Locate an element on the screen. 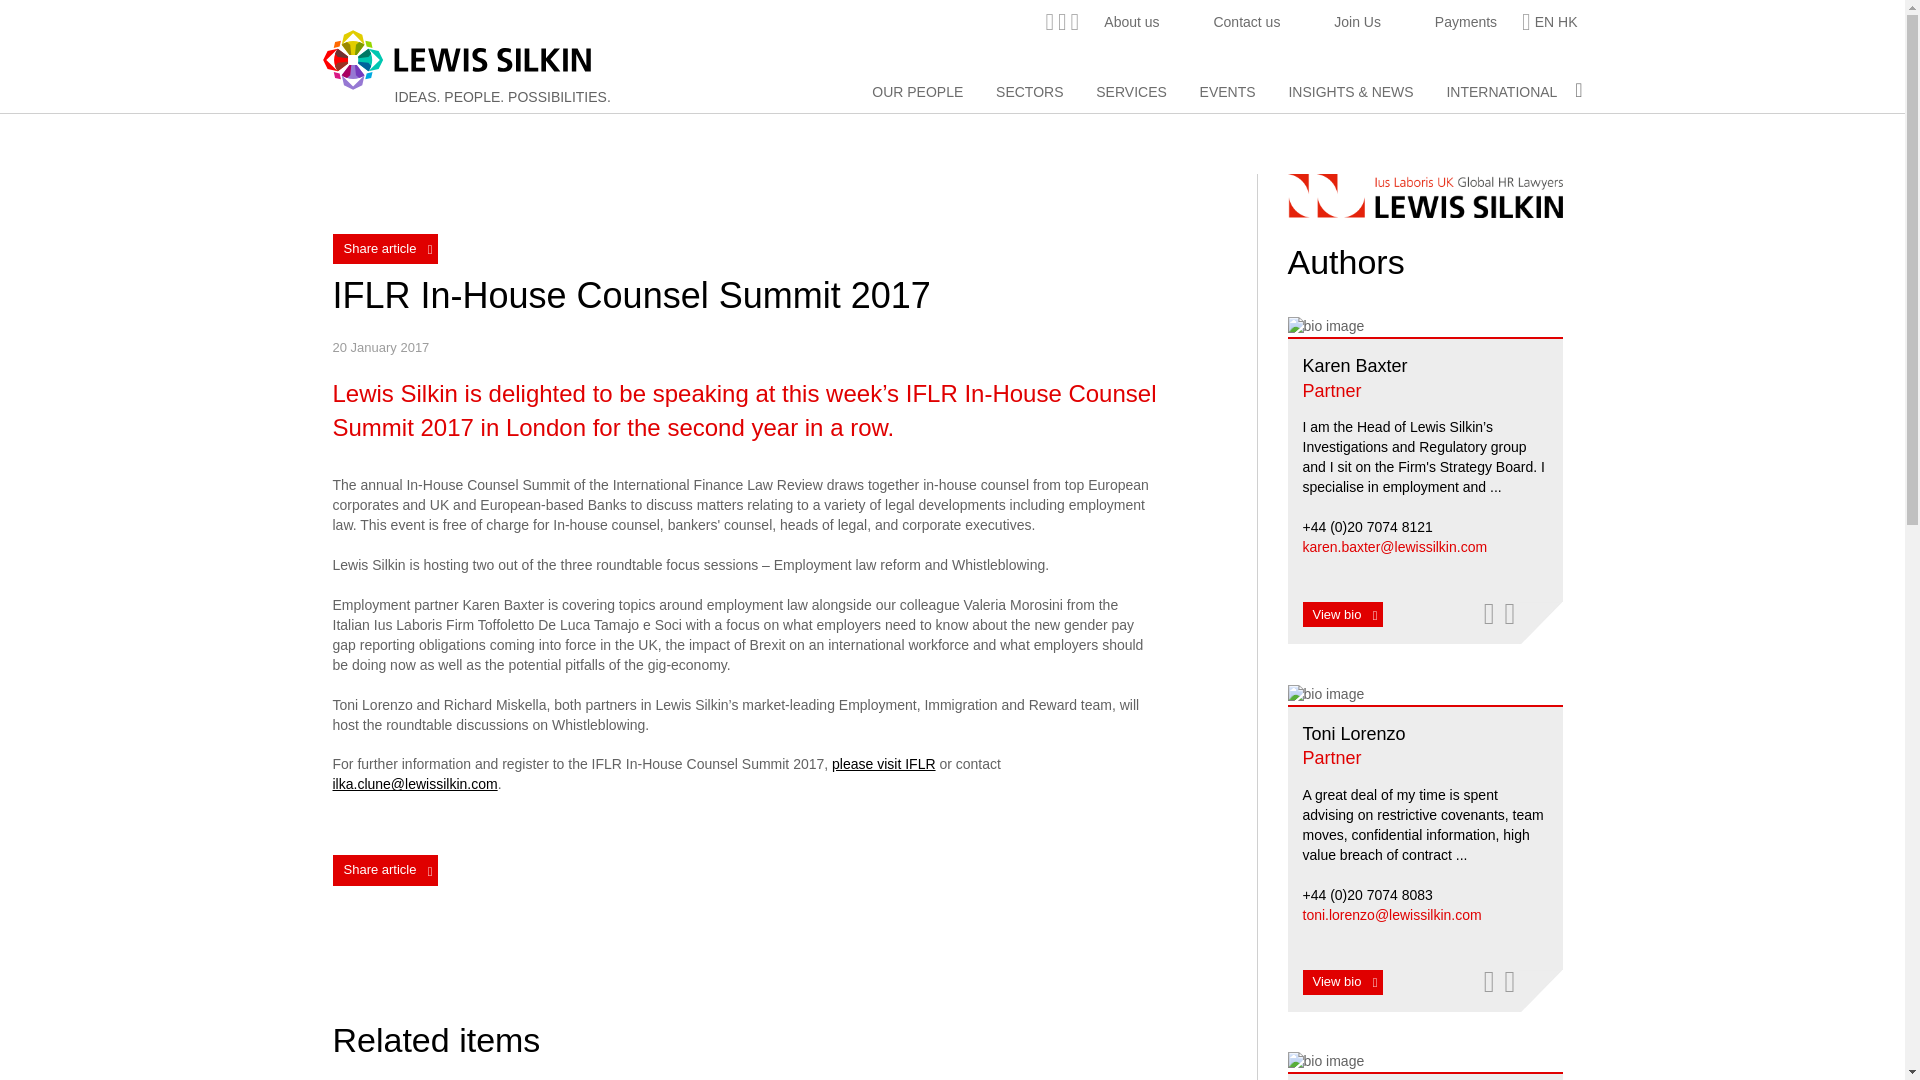 The width and height of the screenshot is (1920, 1080). OUR PEOPLE is located at coordinates (917, 92).